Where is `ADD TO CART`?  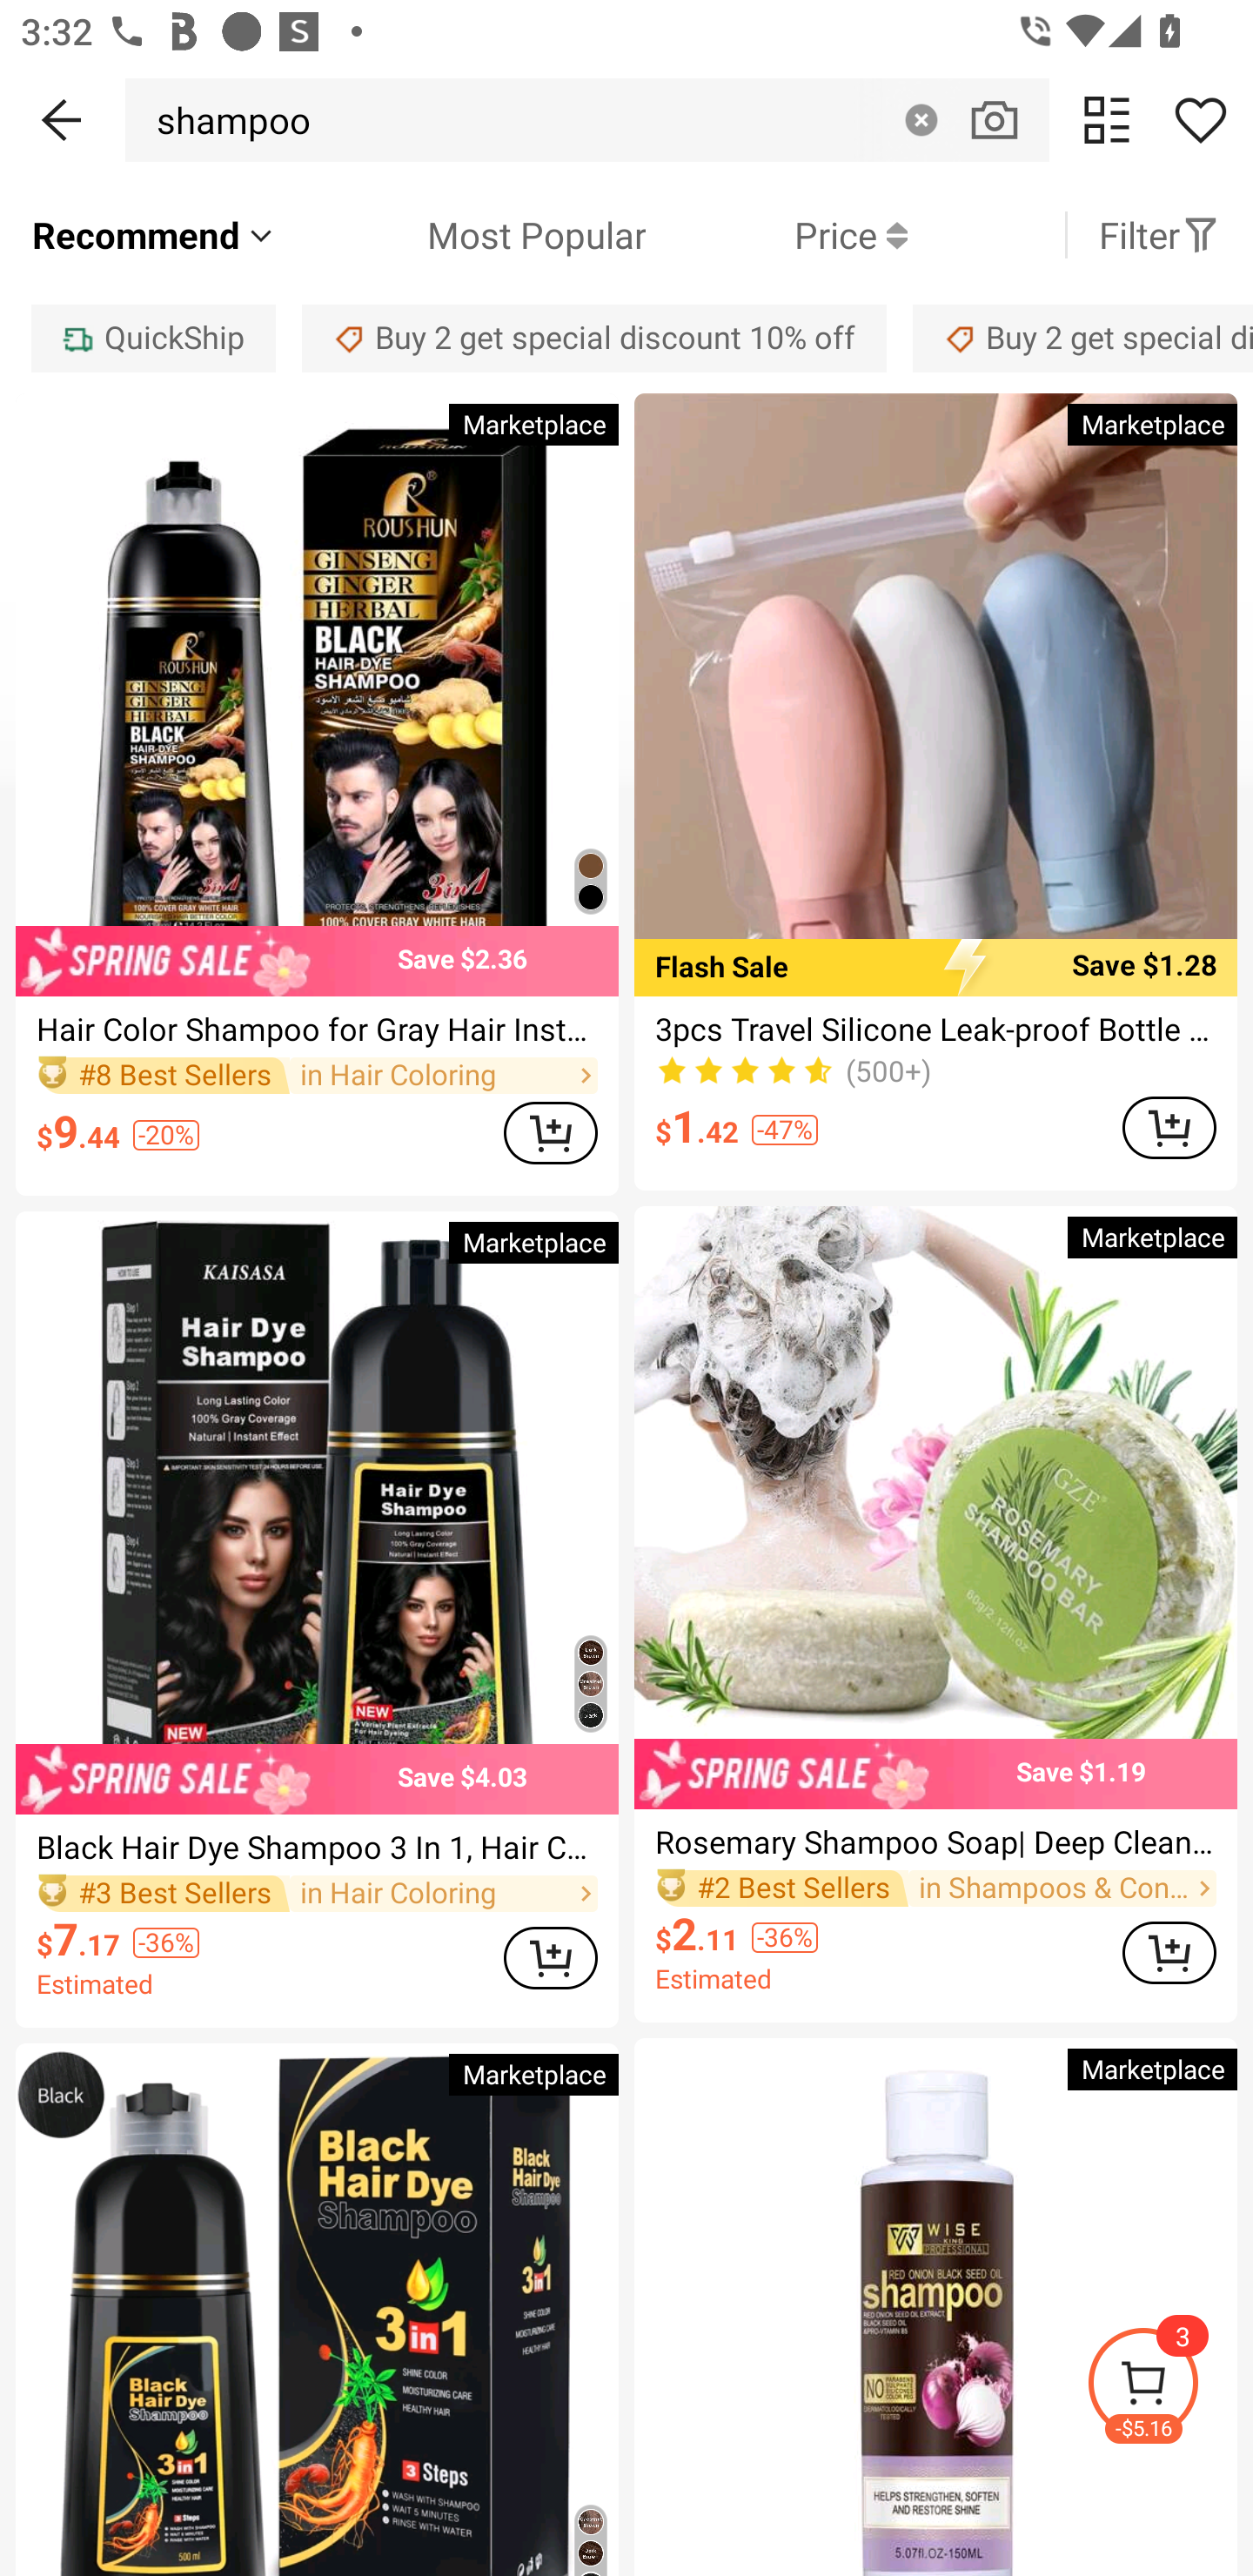
ADD TO CART is located at coordinates (1169, 1953).